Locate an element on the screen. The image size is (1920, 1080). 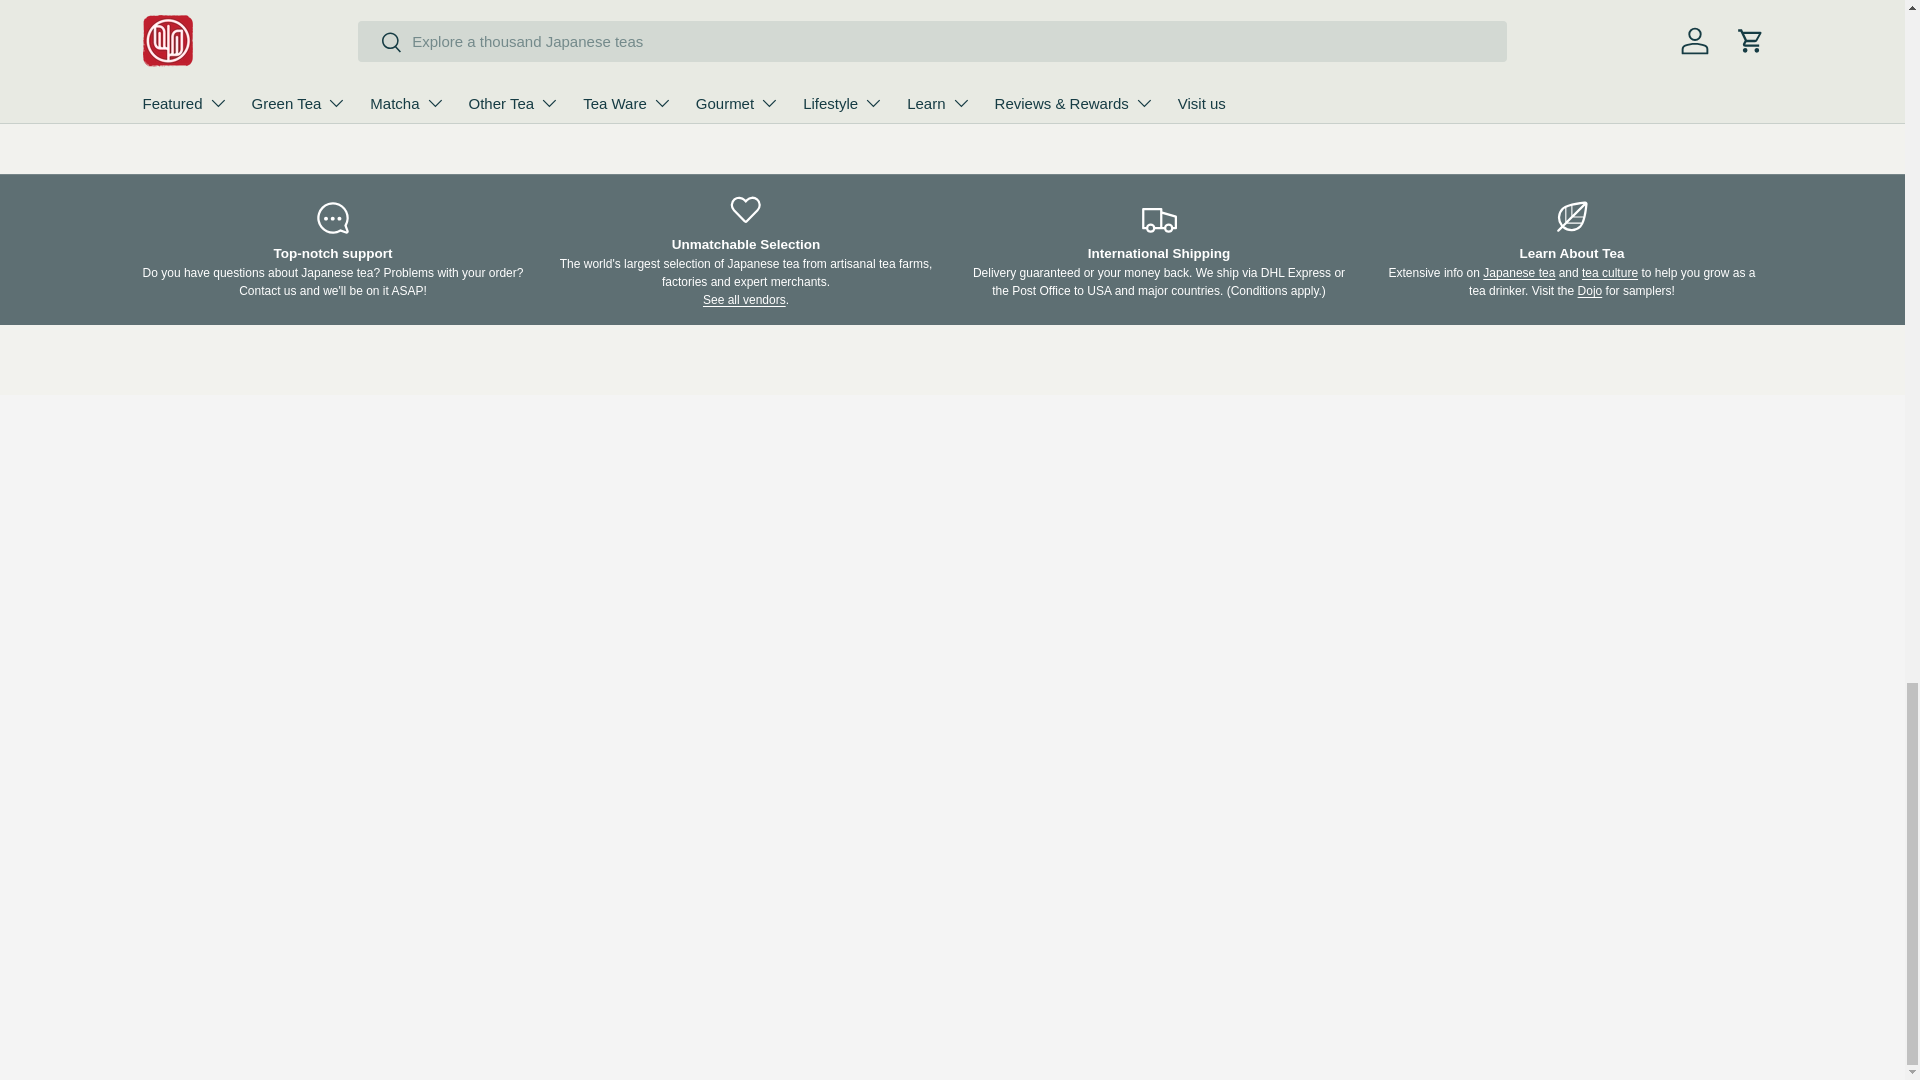
Vendors is located at coordinates (744, 299).